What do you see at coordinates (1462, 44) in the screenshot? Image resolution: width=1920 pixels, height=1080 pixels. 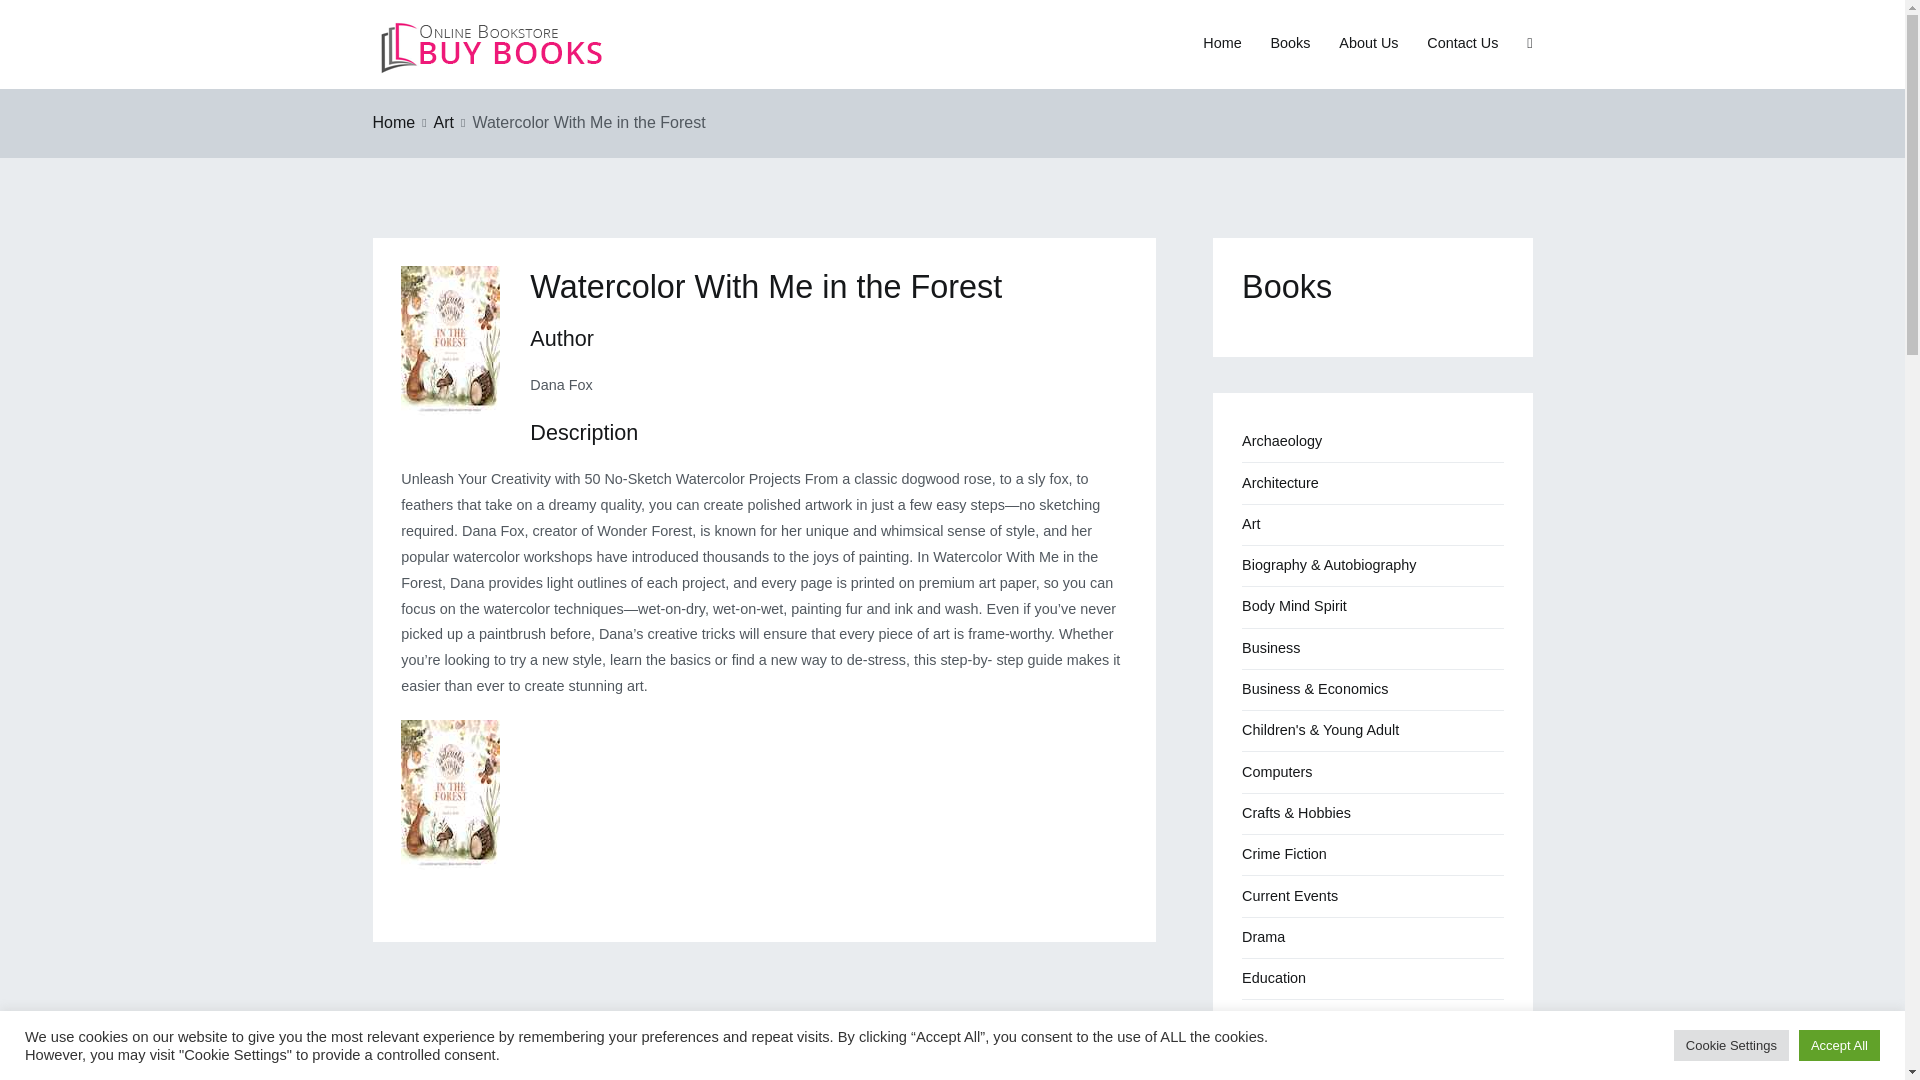 I see `Contact Us` at bounding box center [1462, 44].